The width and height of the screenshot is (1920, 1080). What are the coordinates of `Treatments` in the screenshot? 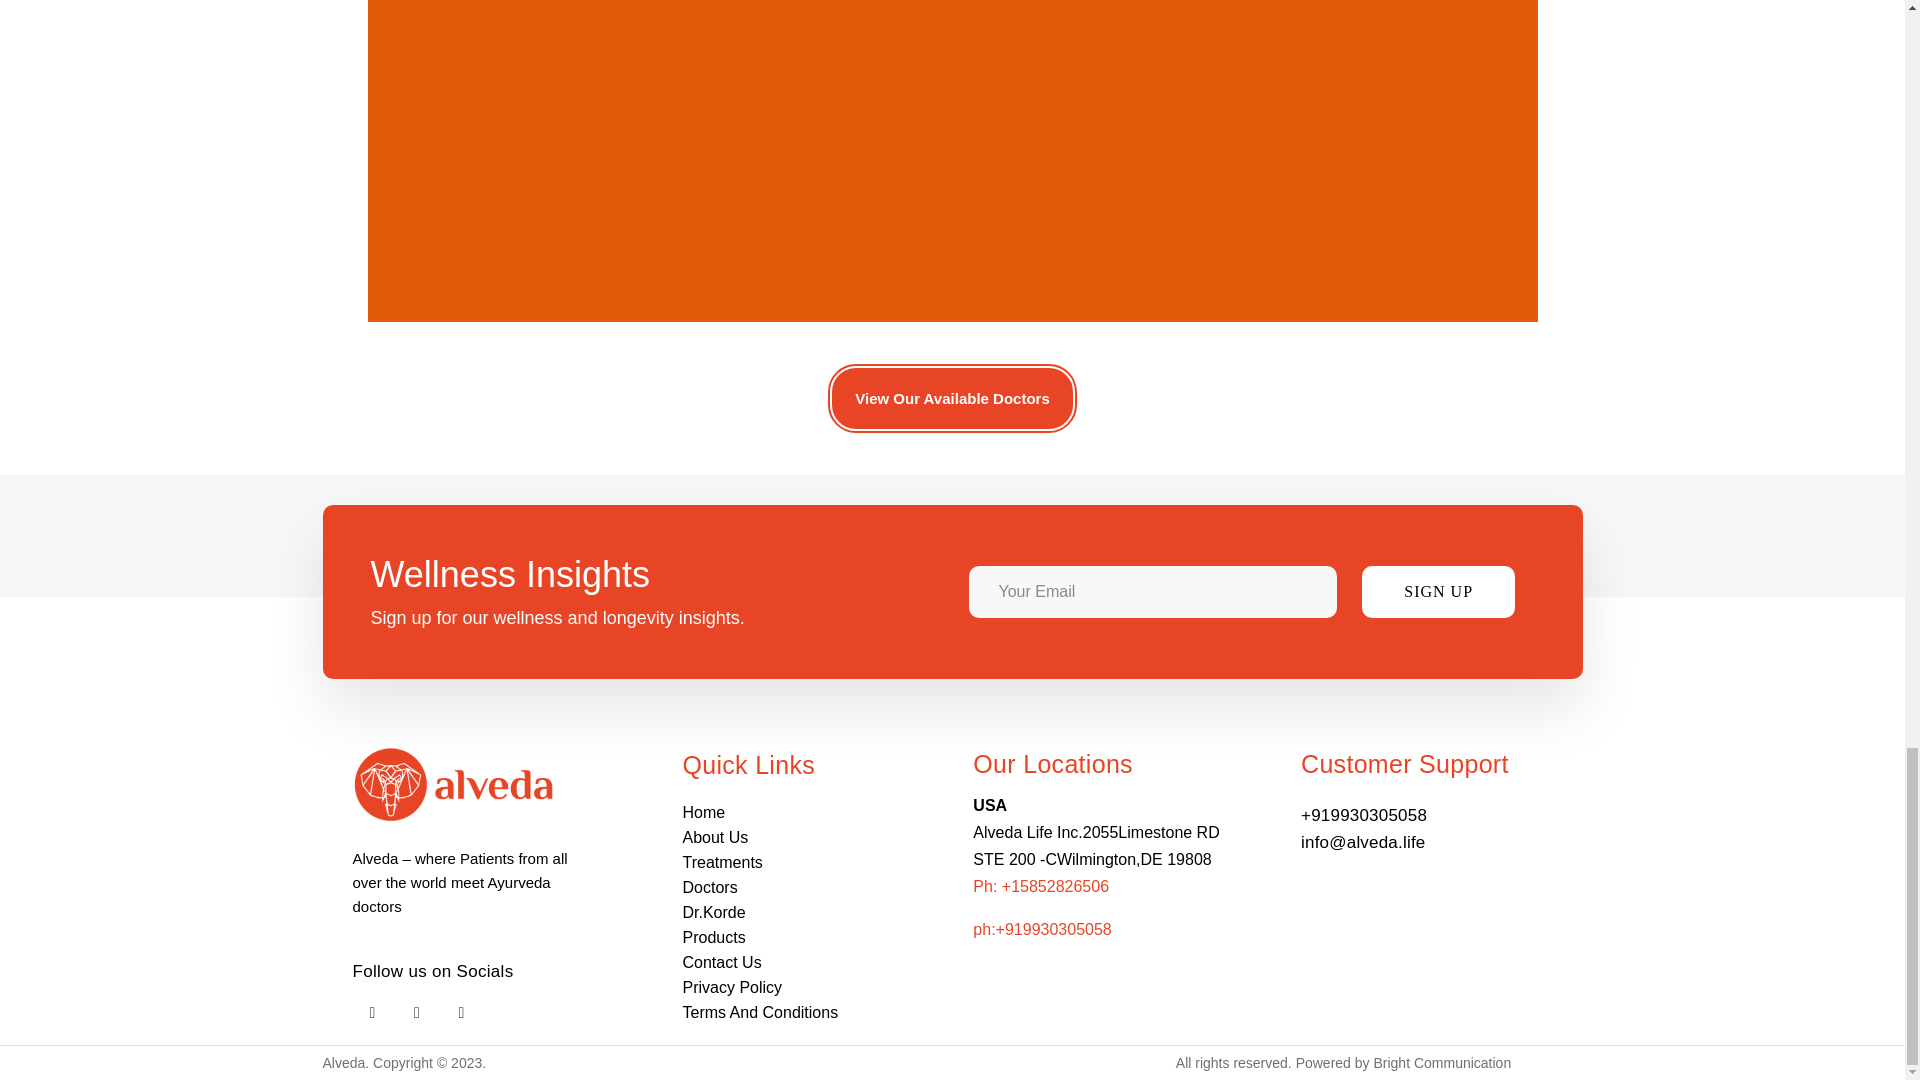 It's located at (797, 862).